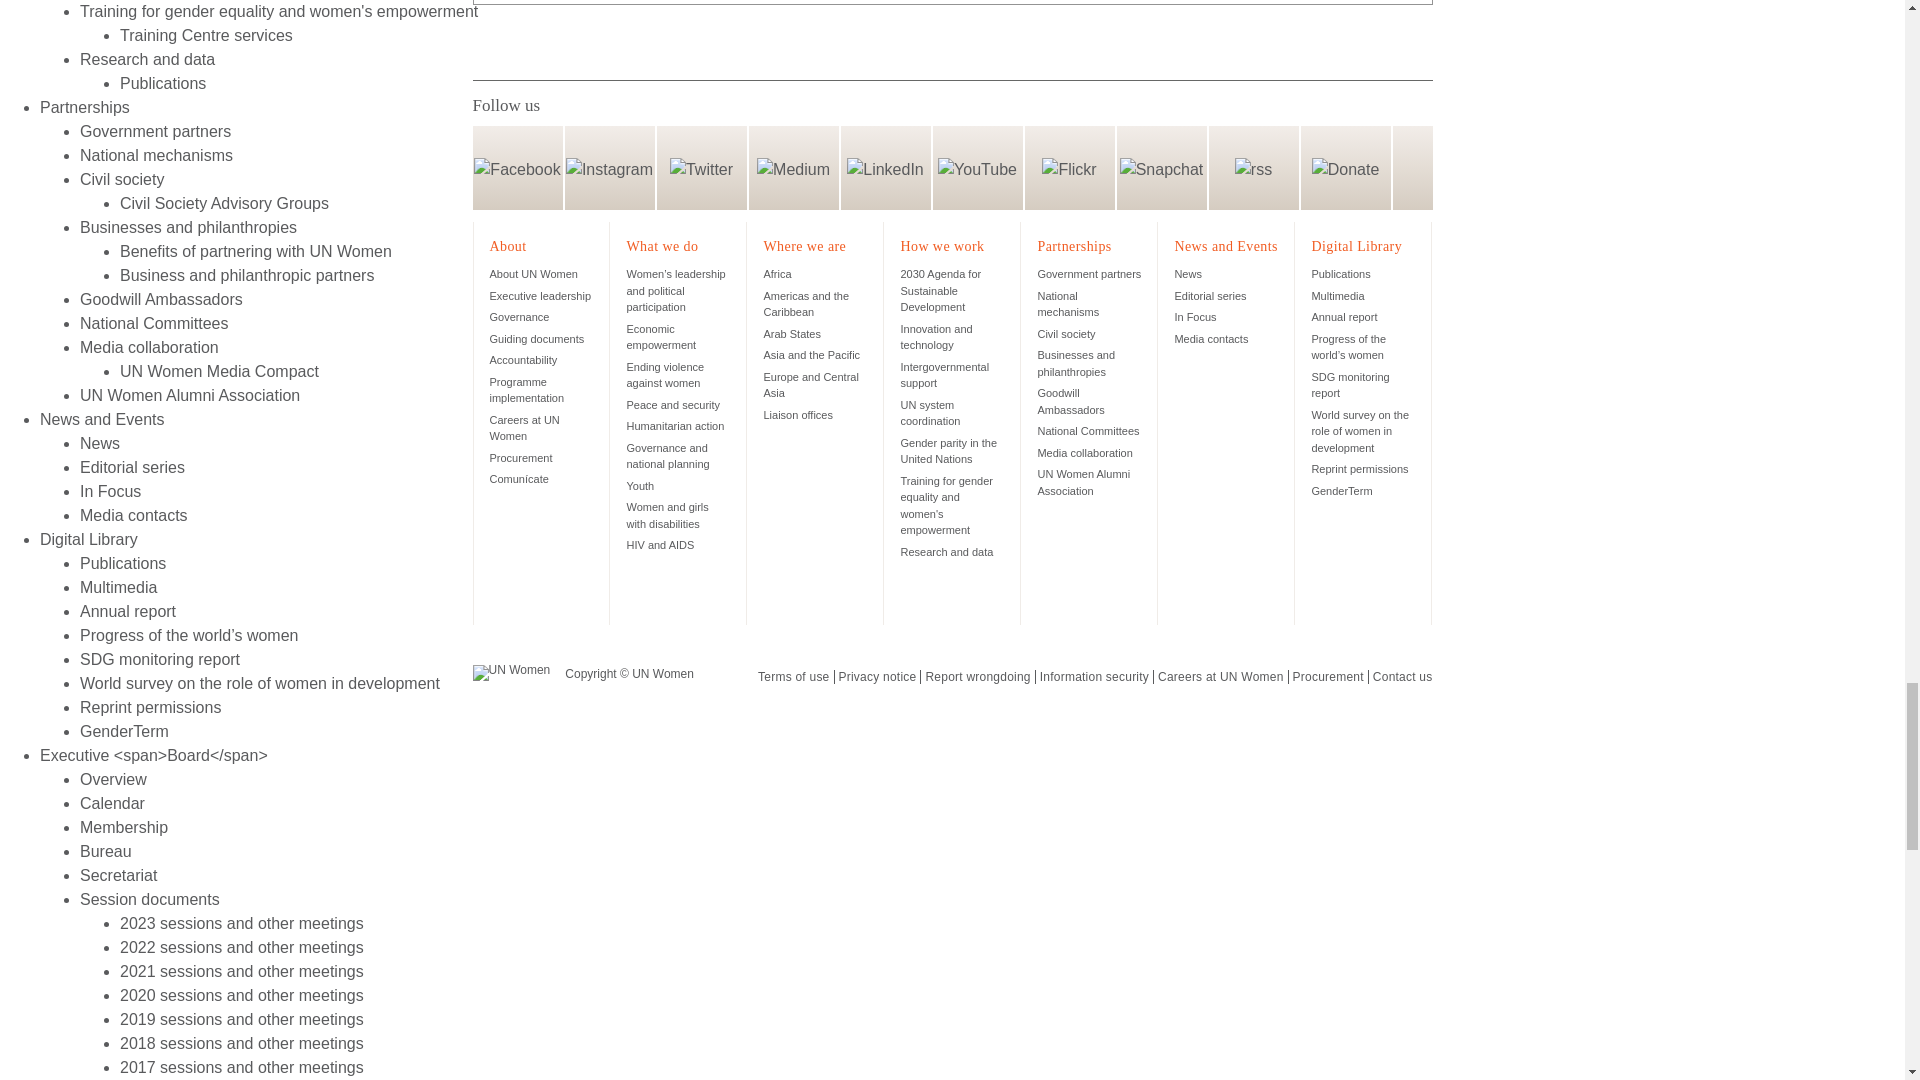 The height and width of the screenshot is (1080, 1920). Describe the element at coordinates (510, 673) in the screenshot. I see `UN Women` at that location.